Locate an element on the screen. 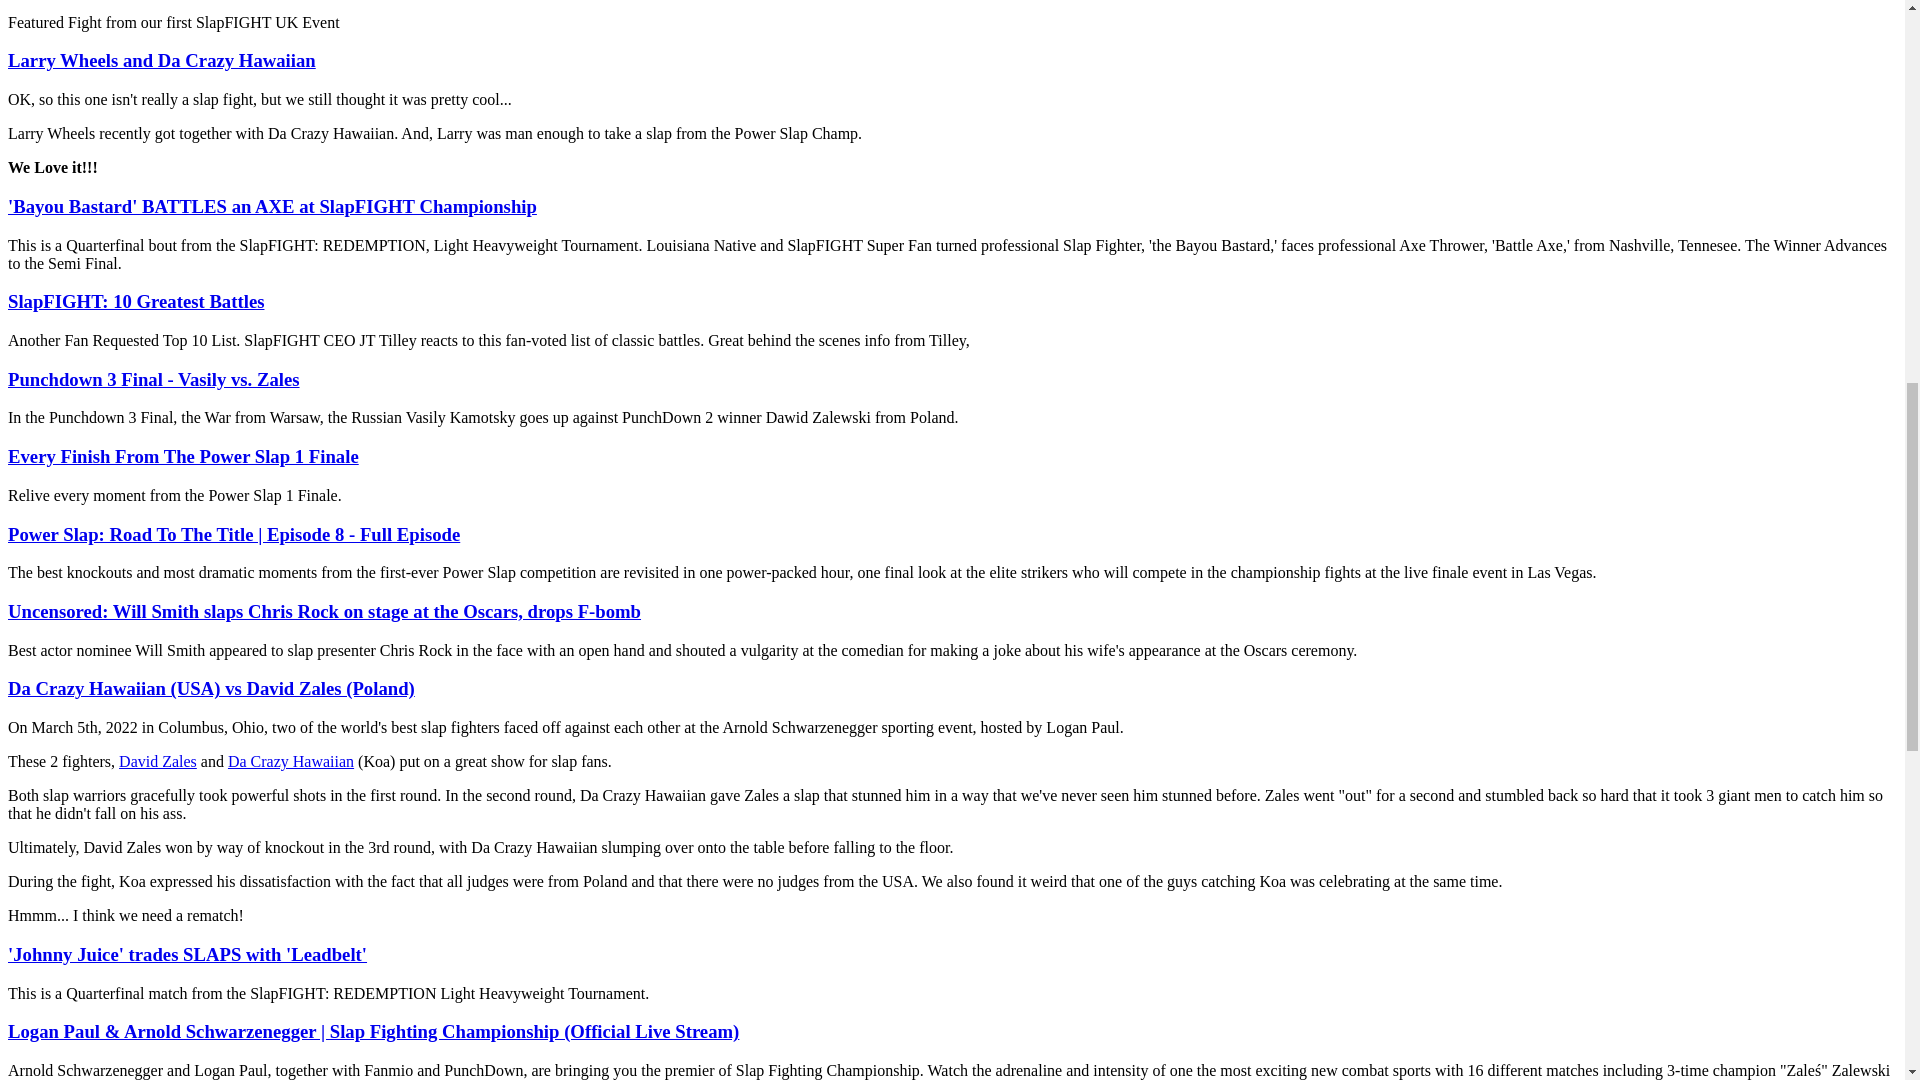 This screenshot has width=1920, height=1080. Punchdown 3 Final - Vasily vs. Zales is located at coordinates (153, 379).